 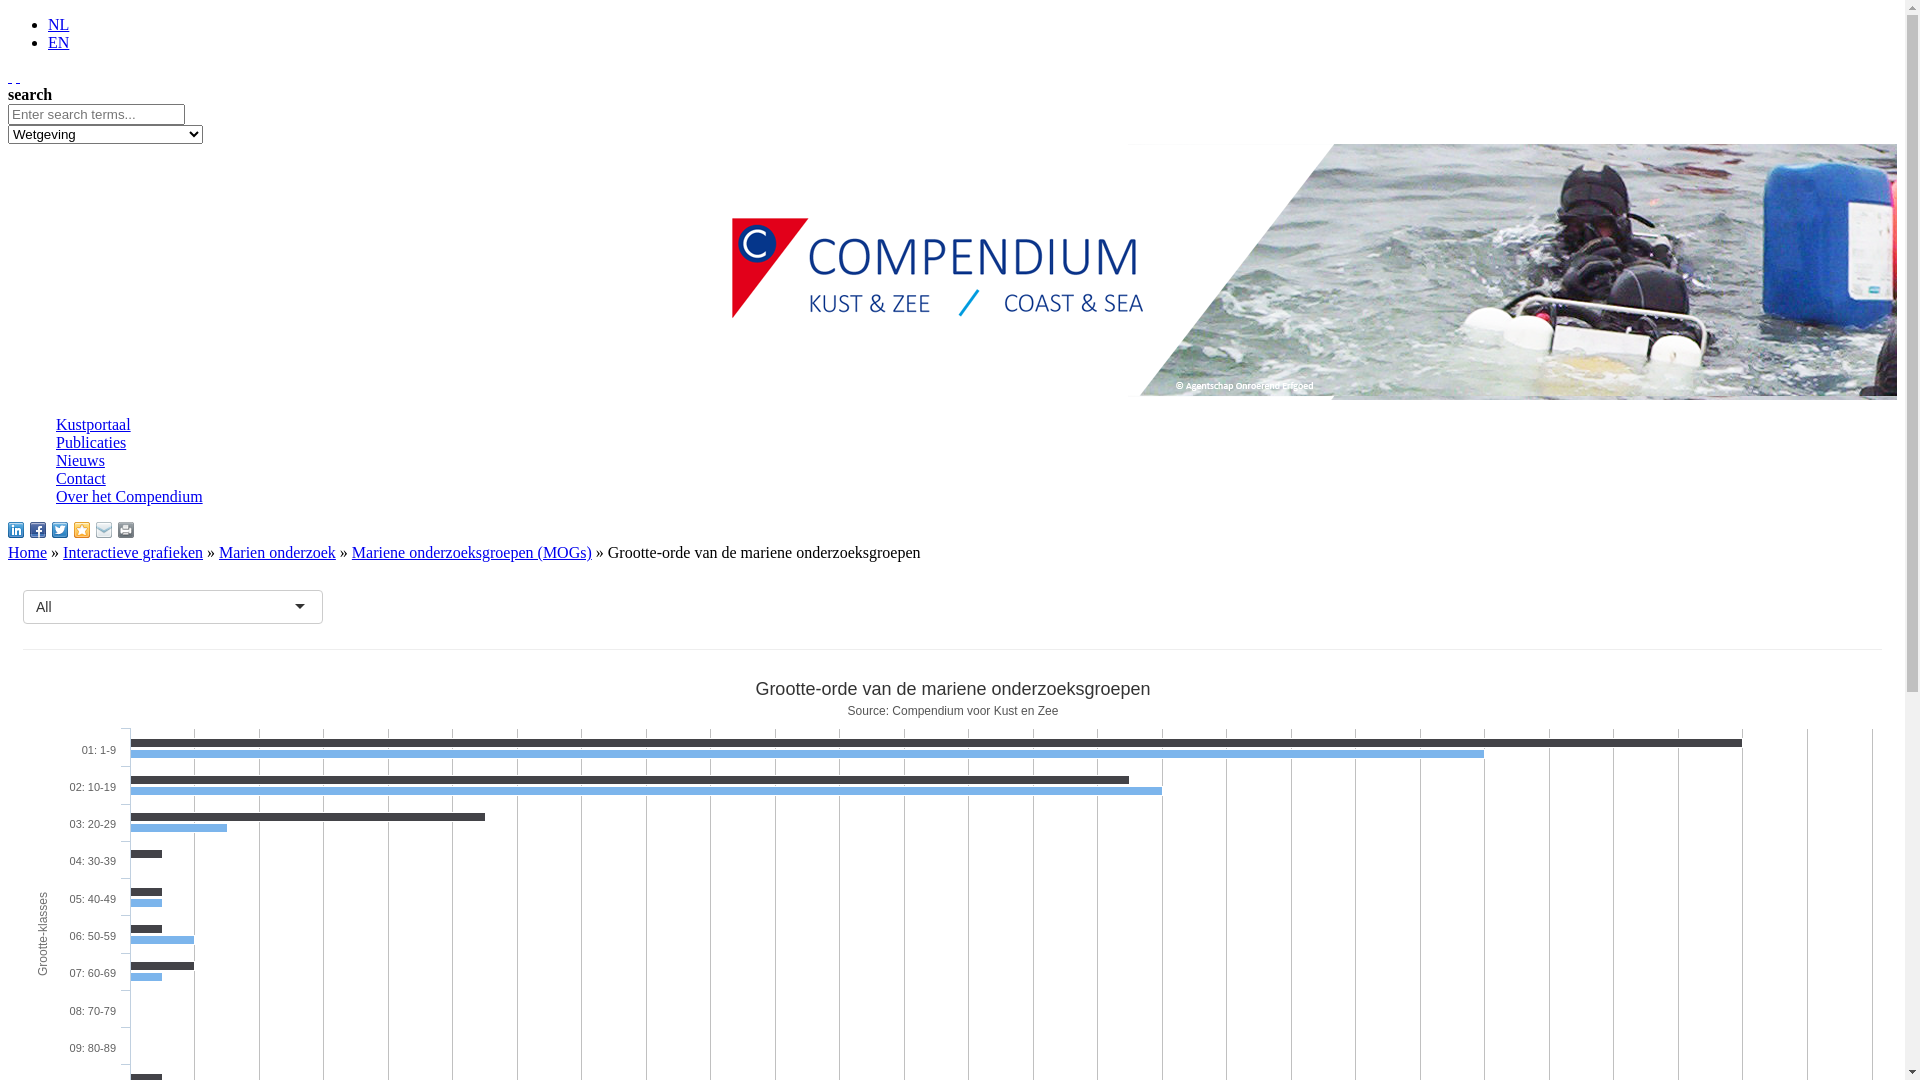 What do you see at coordinates (18, 76) in the screenshot?
I see ` ` at bounding box center [18, 76].